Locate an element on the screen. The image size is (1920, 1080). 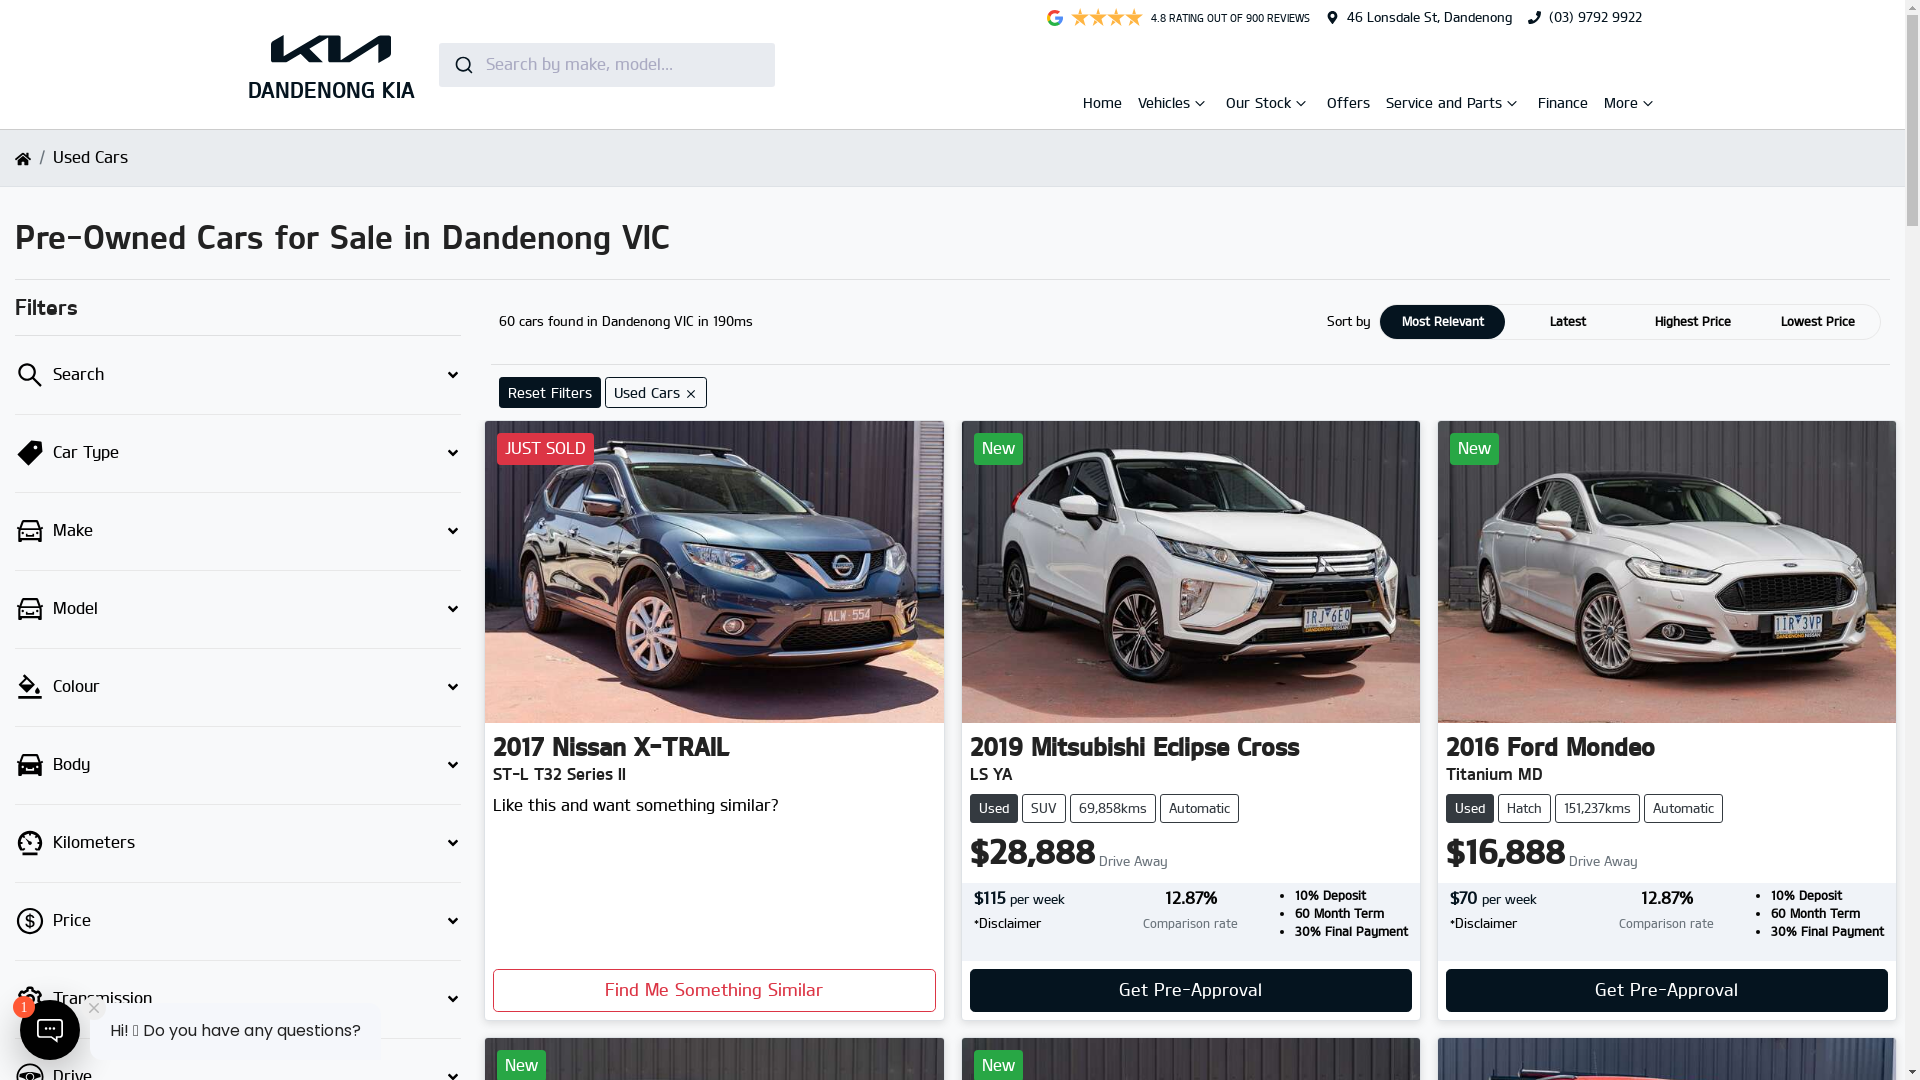
Submit is located at coordinates (462, 64).